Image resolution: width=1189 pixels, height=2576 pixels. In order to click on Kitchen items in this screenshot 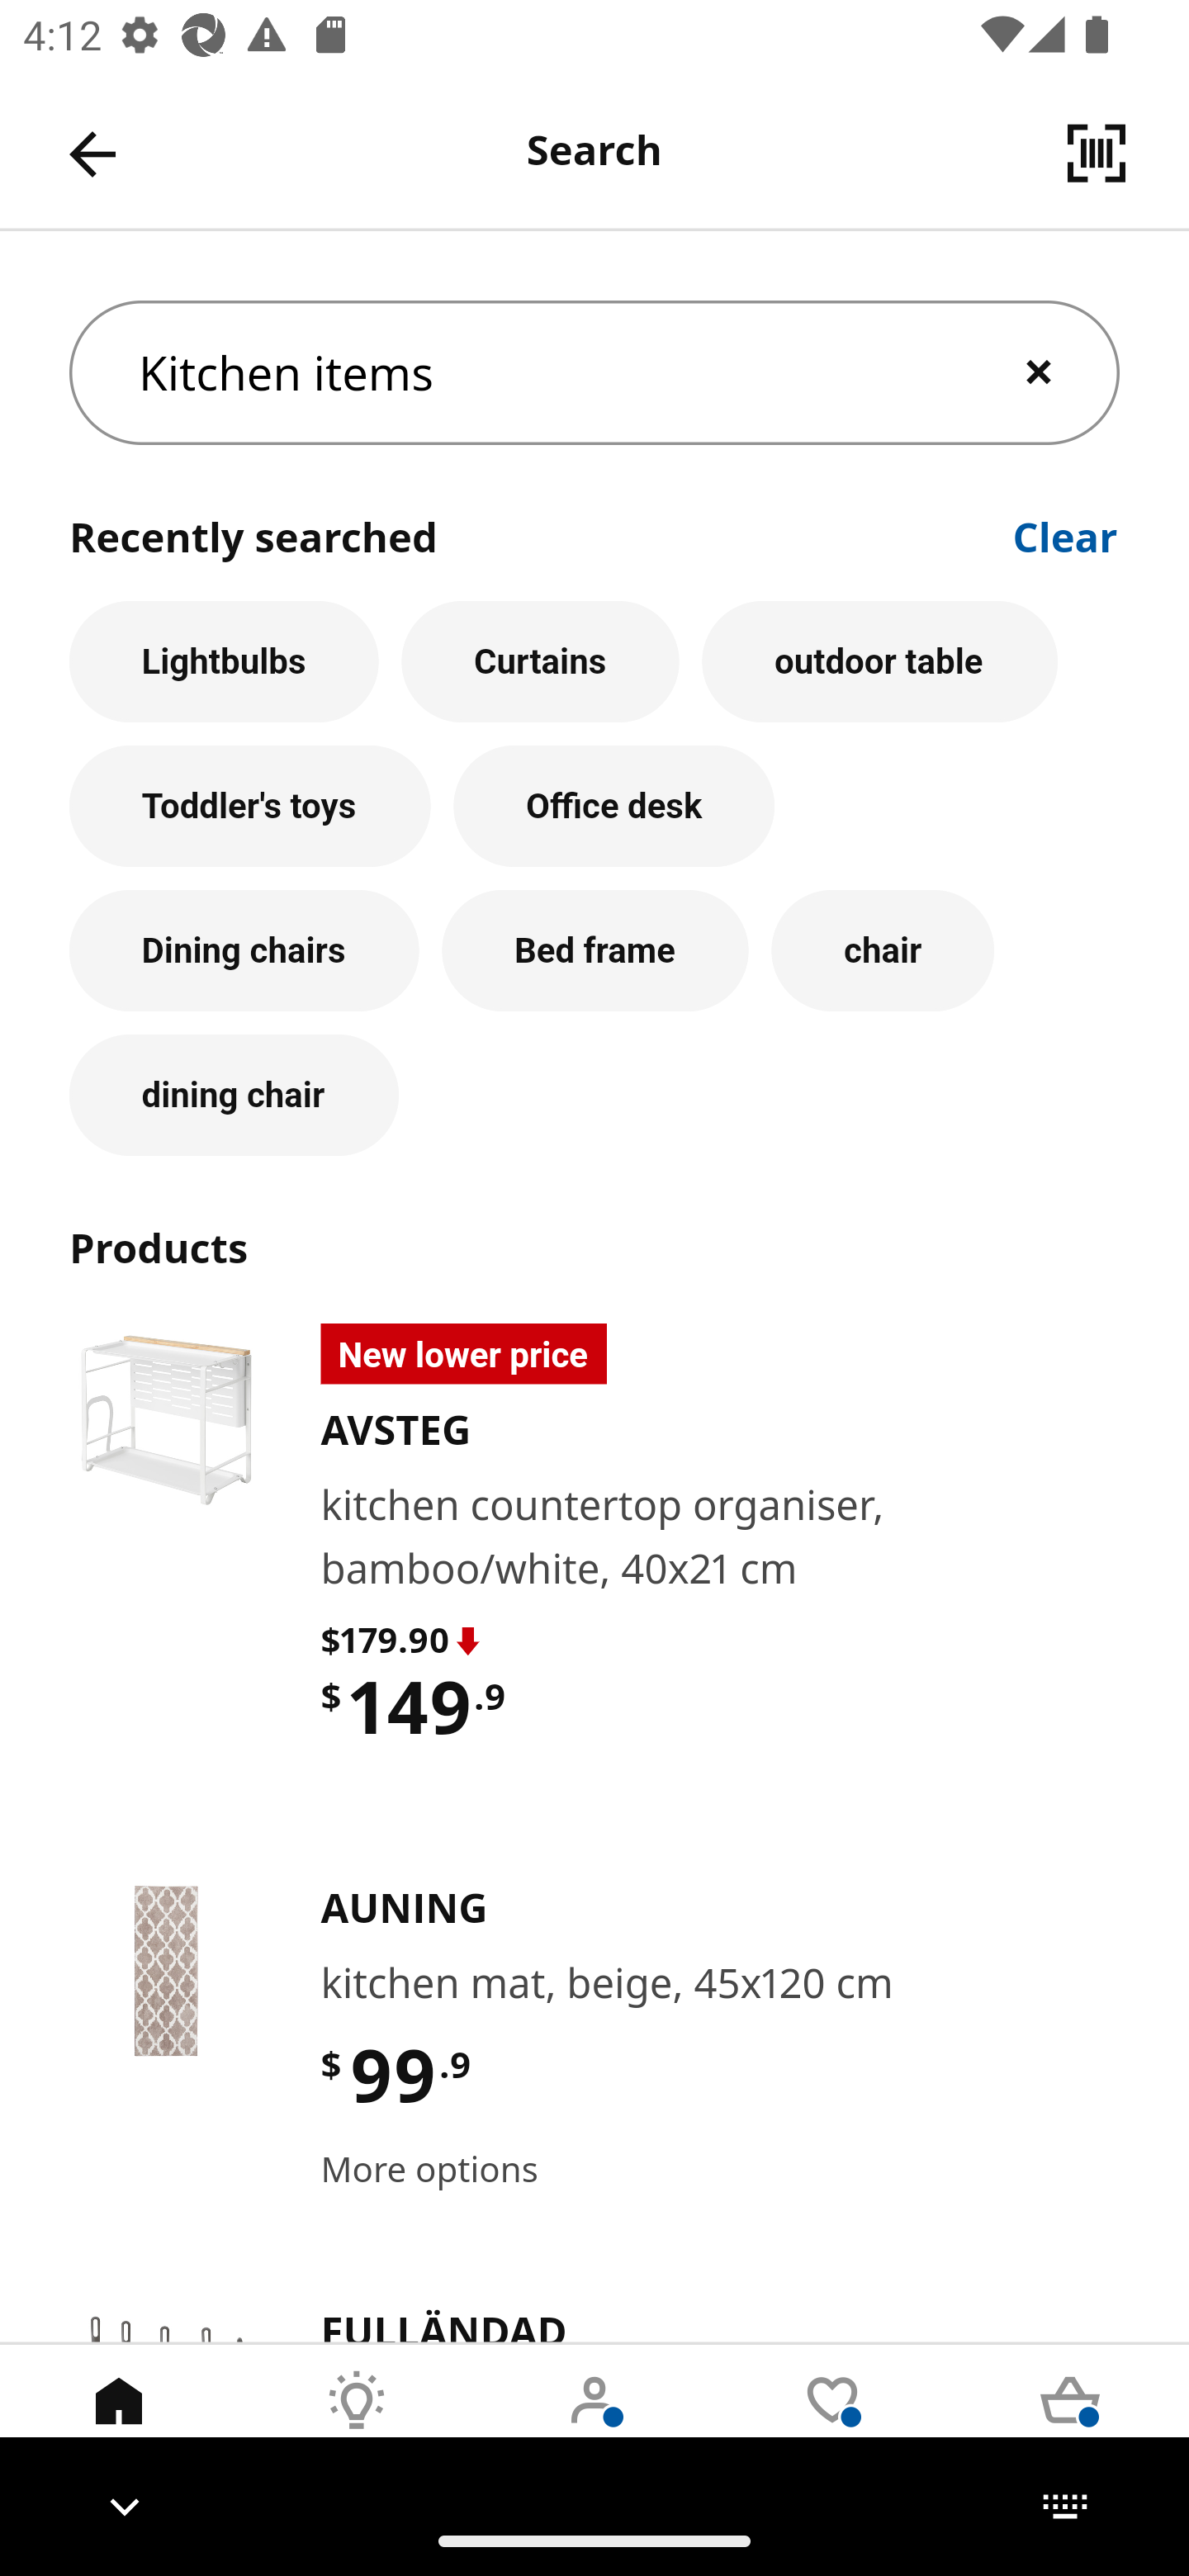, I will do `click(594, 373)`.